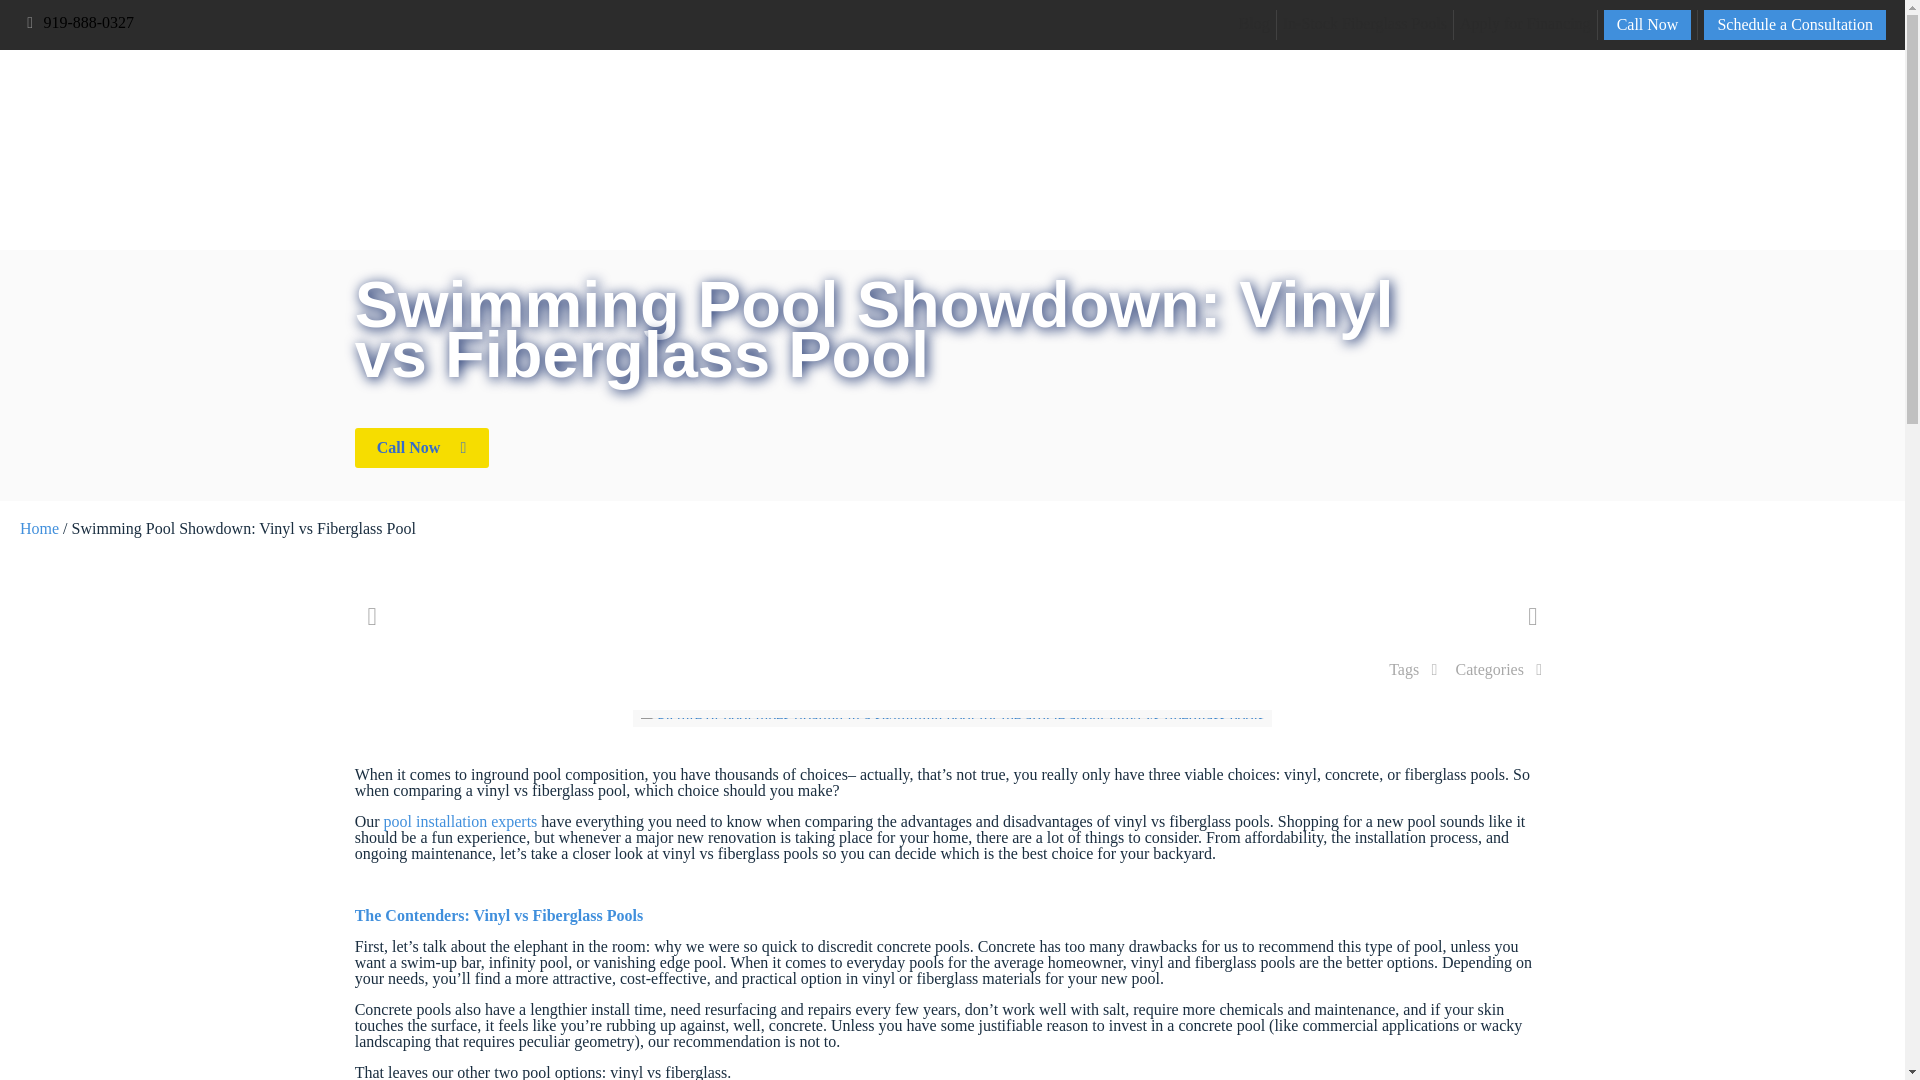 This screenshot has width=1920, height=1080. Describe the element at coordinates (1364, 23) in the screenshot. I see `In-Stock Fiberglass Pools` at that location.